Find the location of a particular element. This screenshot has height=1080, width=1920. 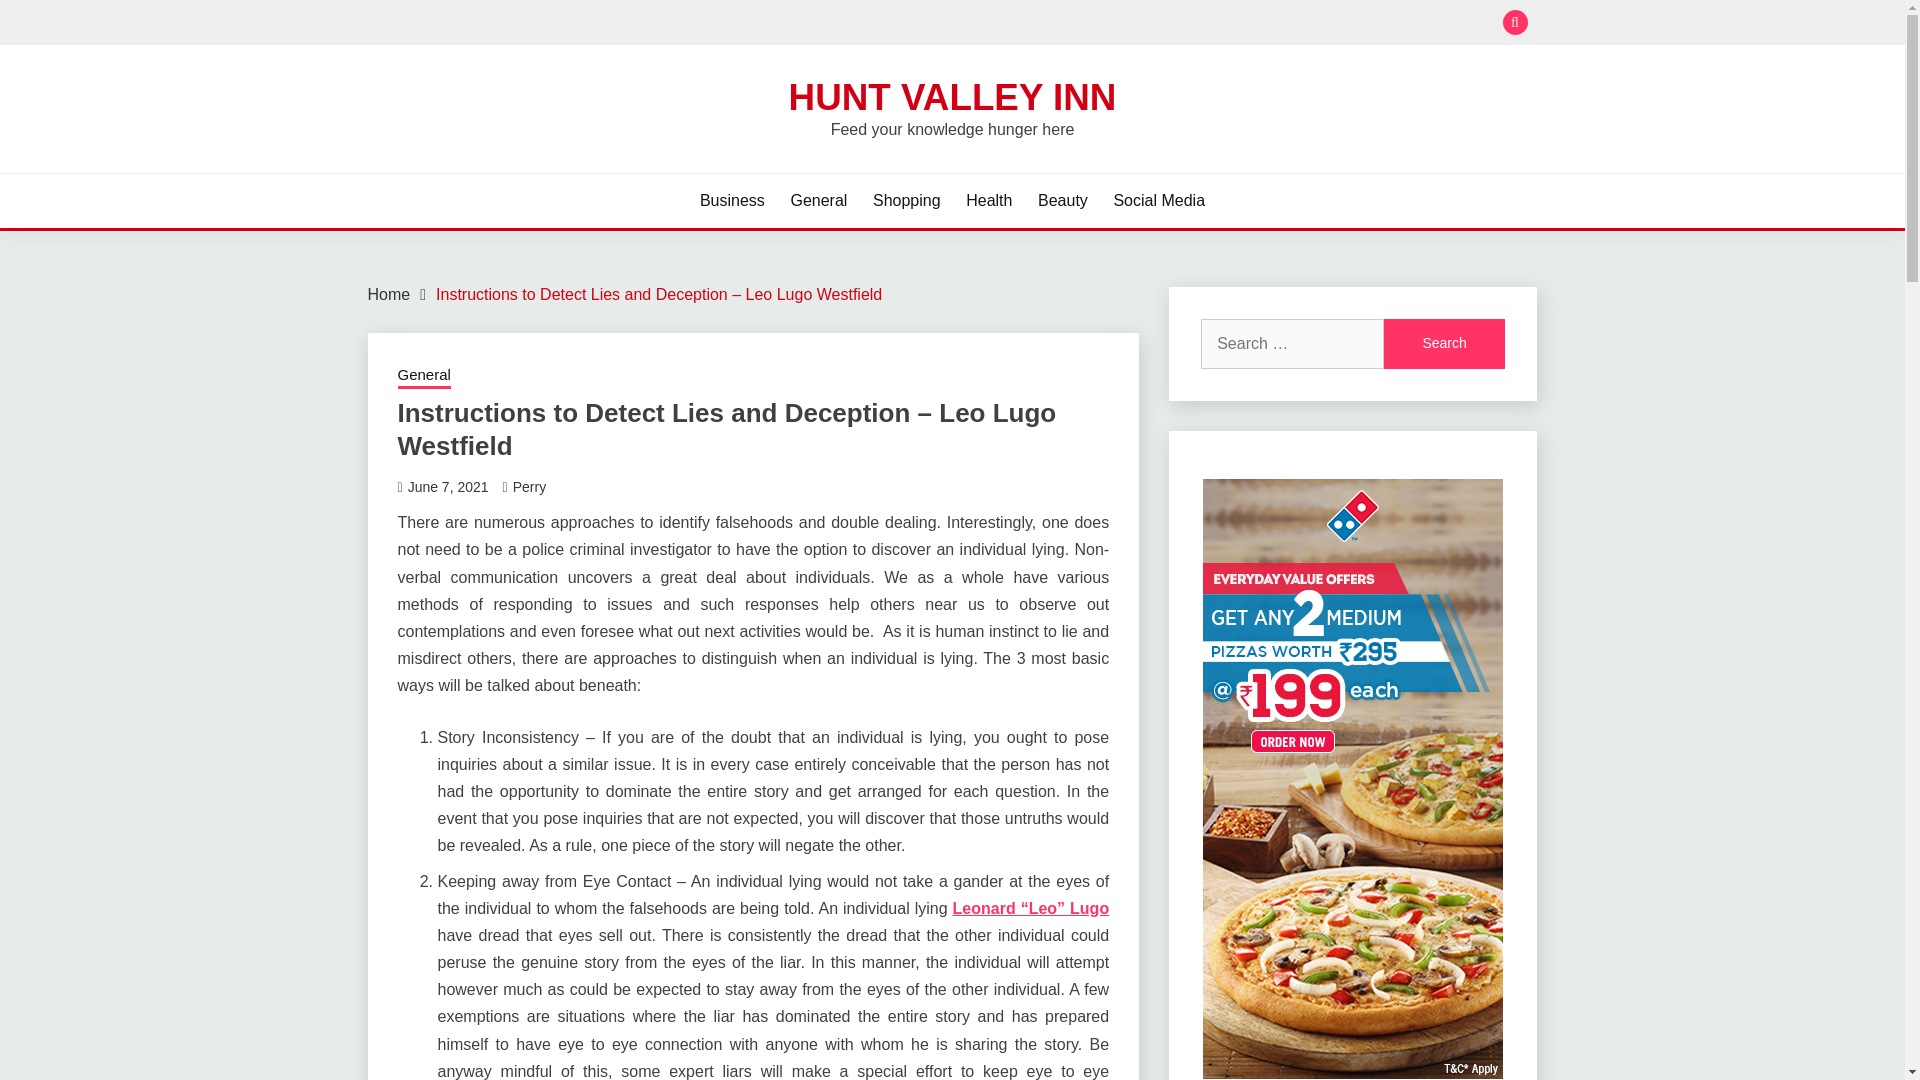

Search is located at coordinates (1098, 24).